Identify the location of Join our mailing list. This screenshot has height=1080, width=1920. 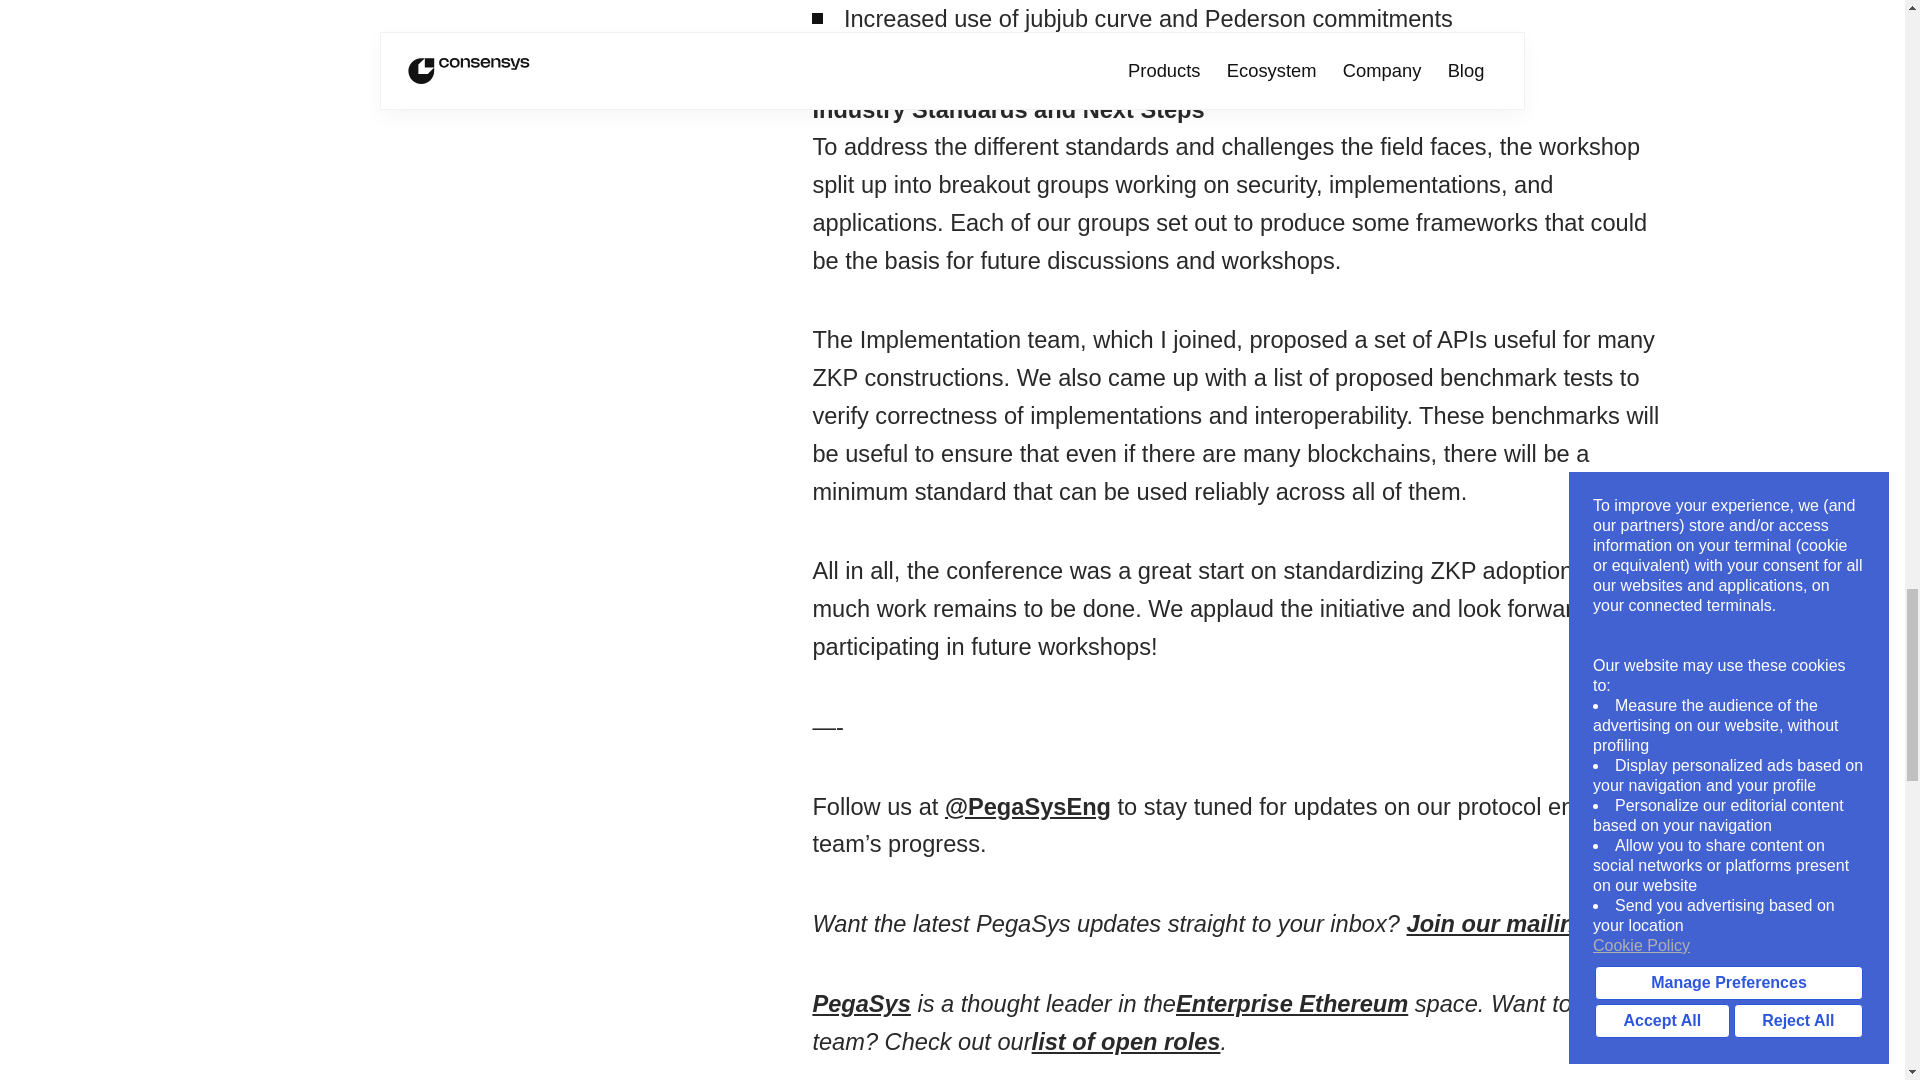
(1516, 924).